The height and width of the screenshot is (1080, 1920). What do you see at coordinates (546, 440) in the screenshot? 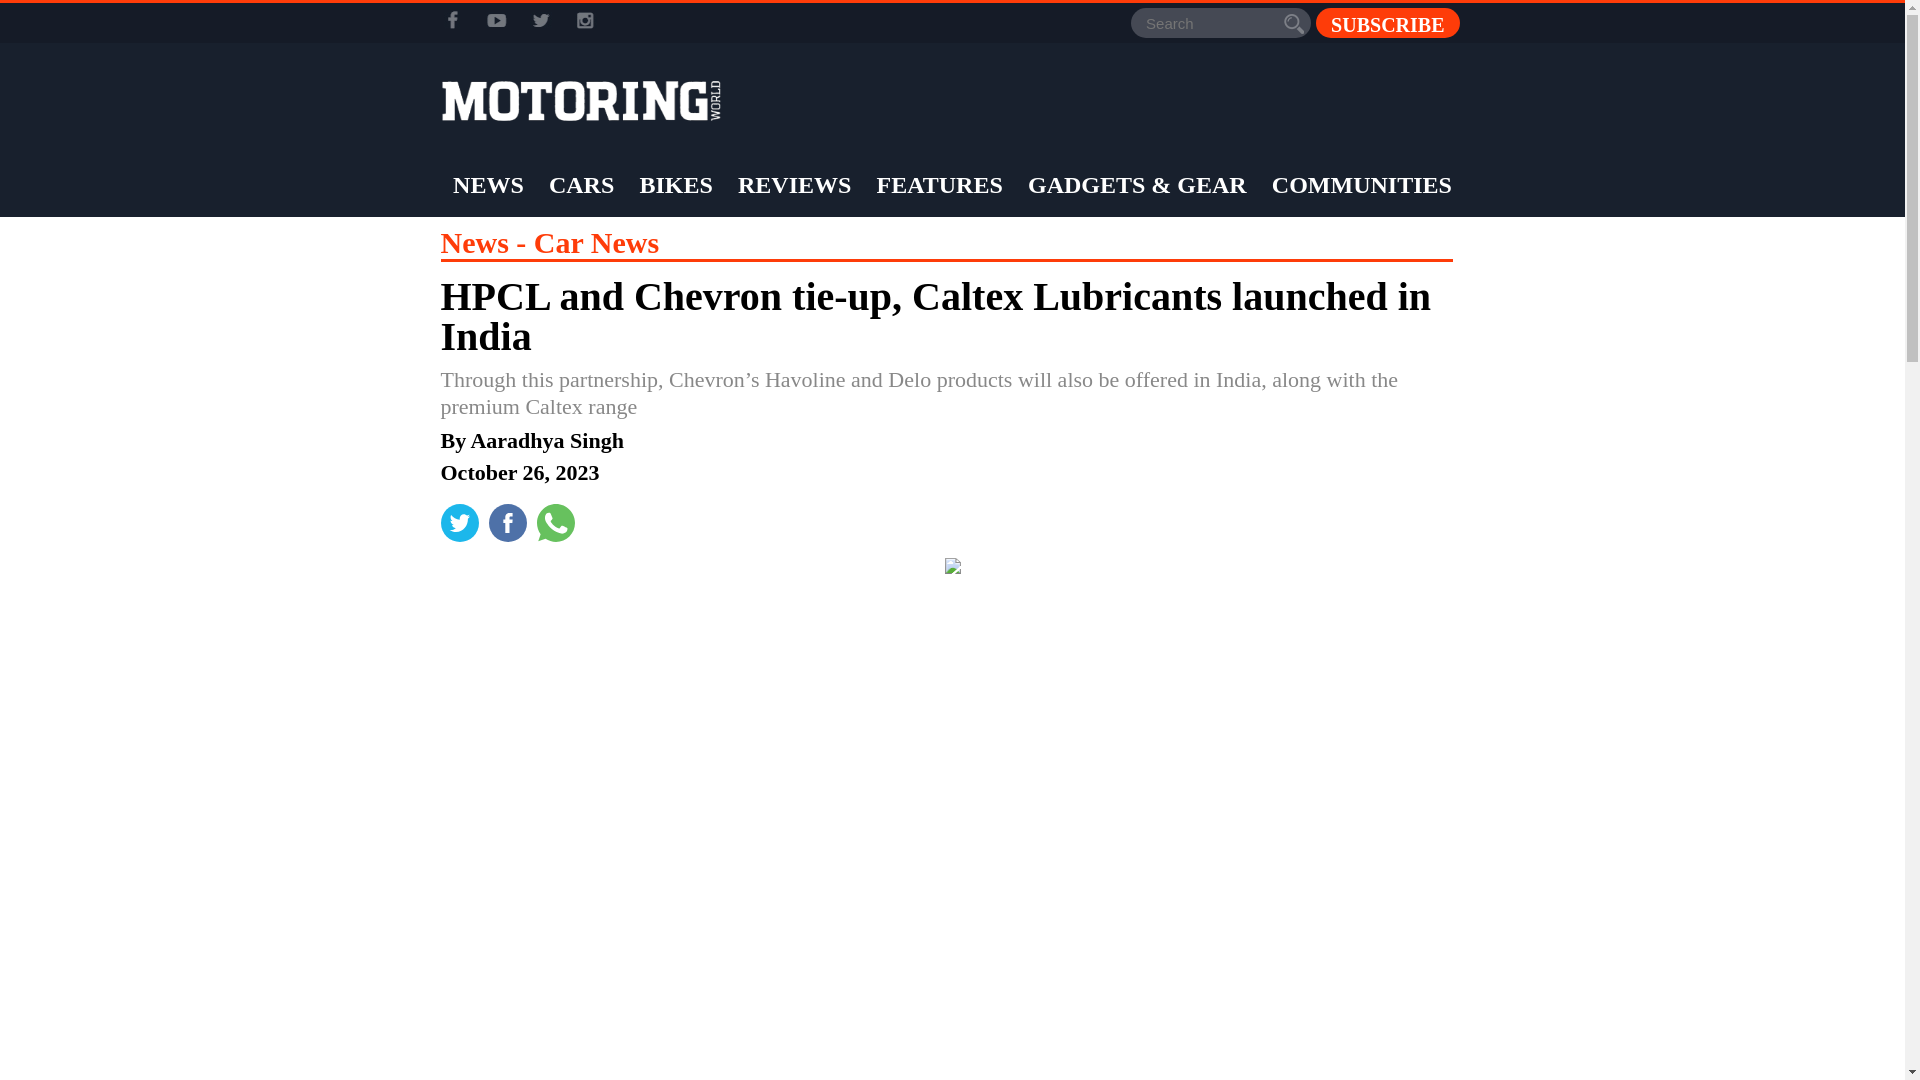
I see `Aaradhya Singh` at bounding box center [546, 440].